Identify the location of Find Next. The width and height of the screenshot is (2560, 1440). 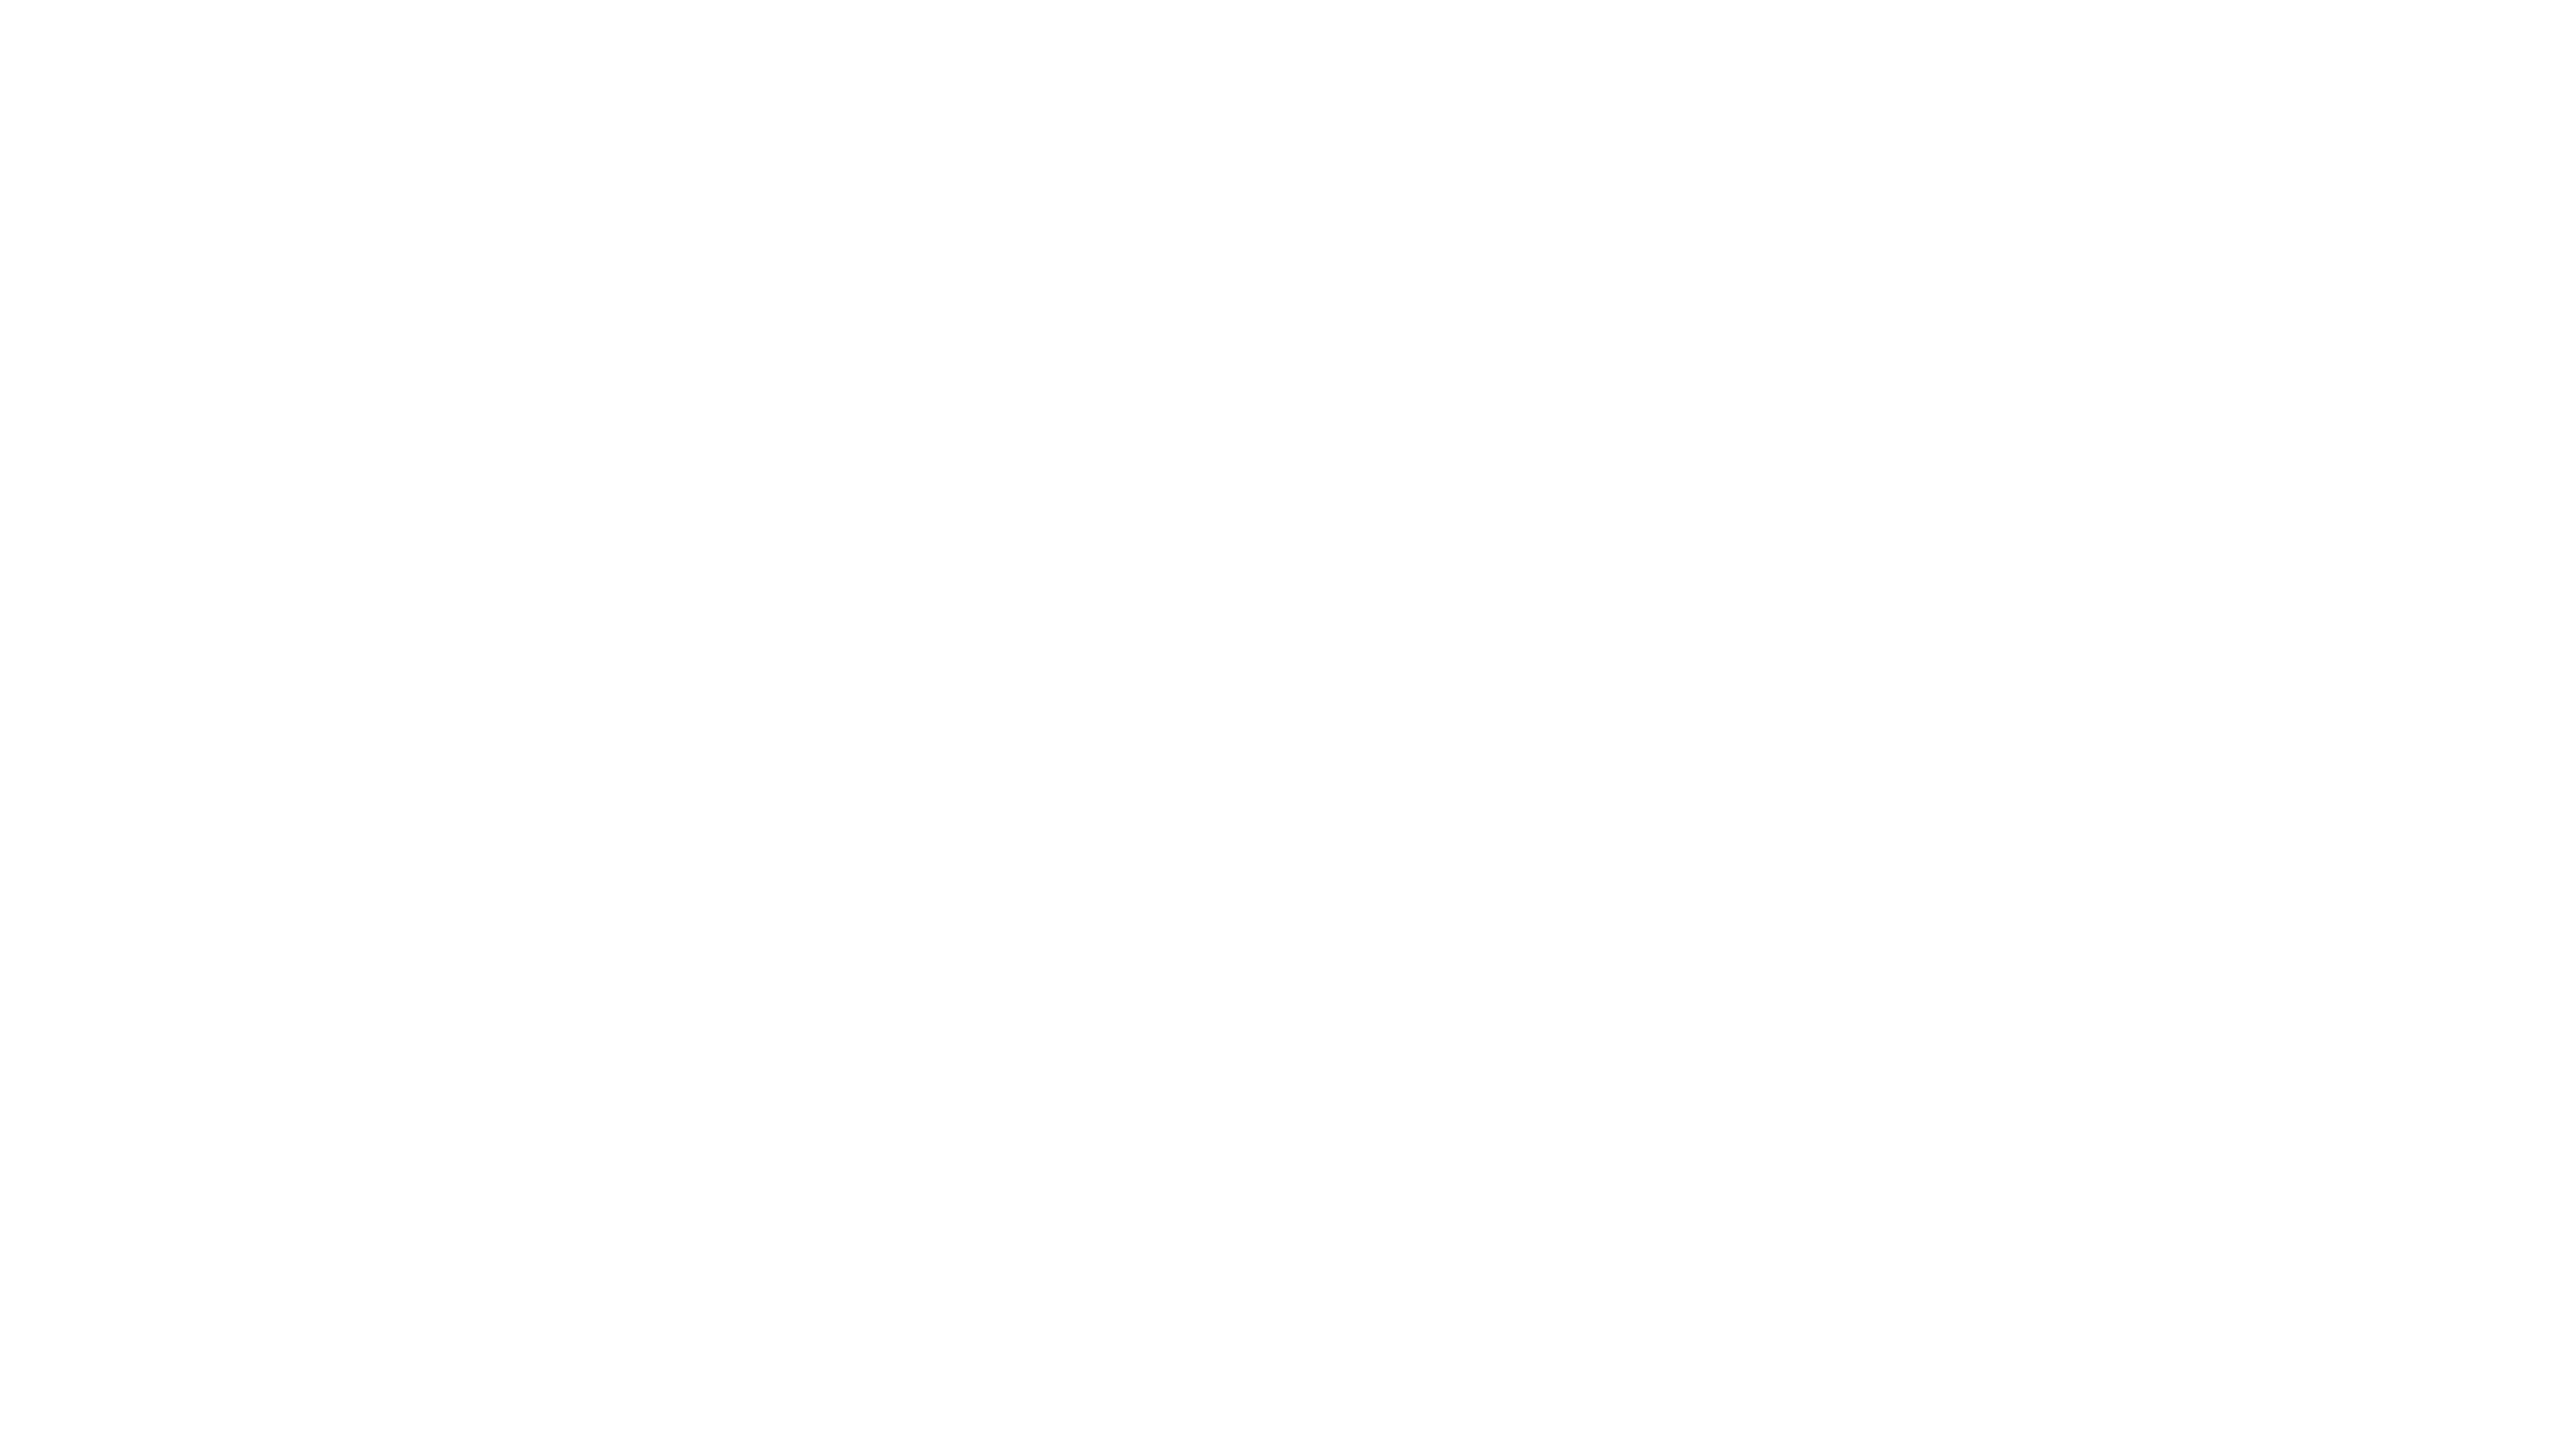
(1323, 46).